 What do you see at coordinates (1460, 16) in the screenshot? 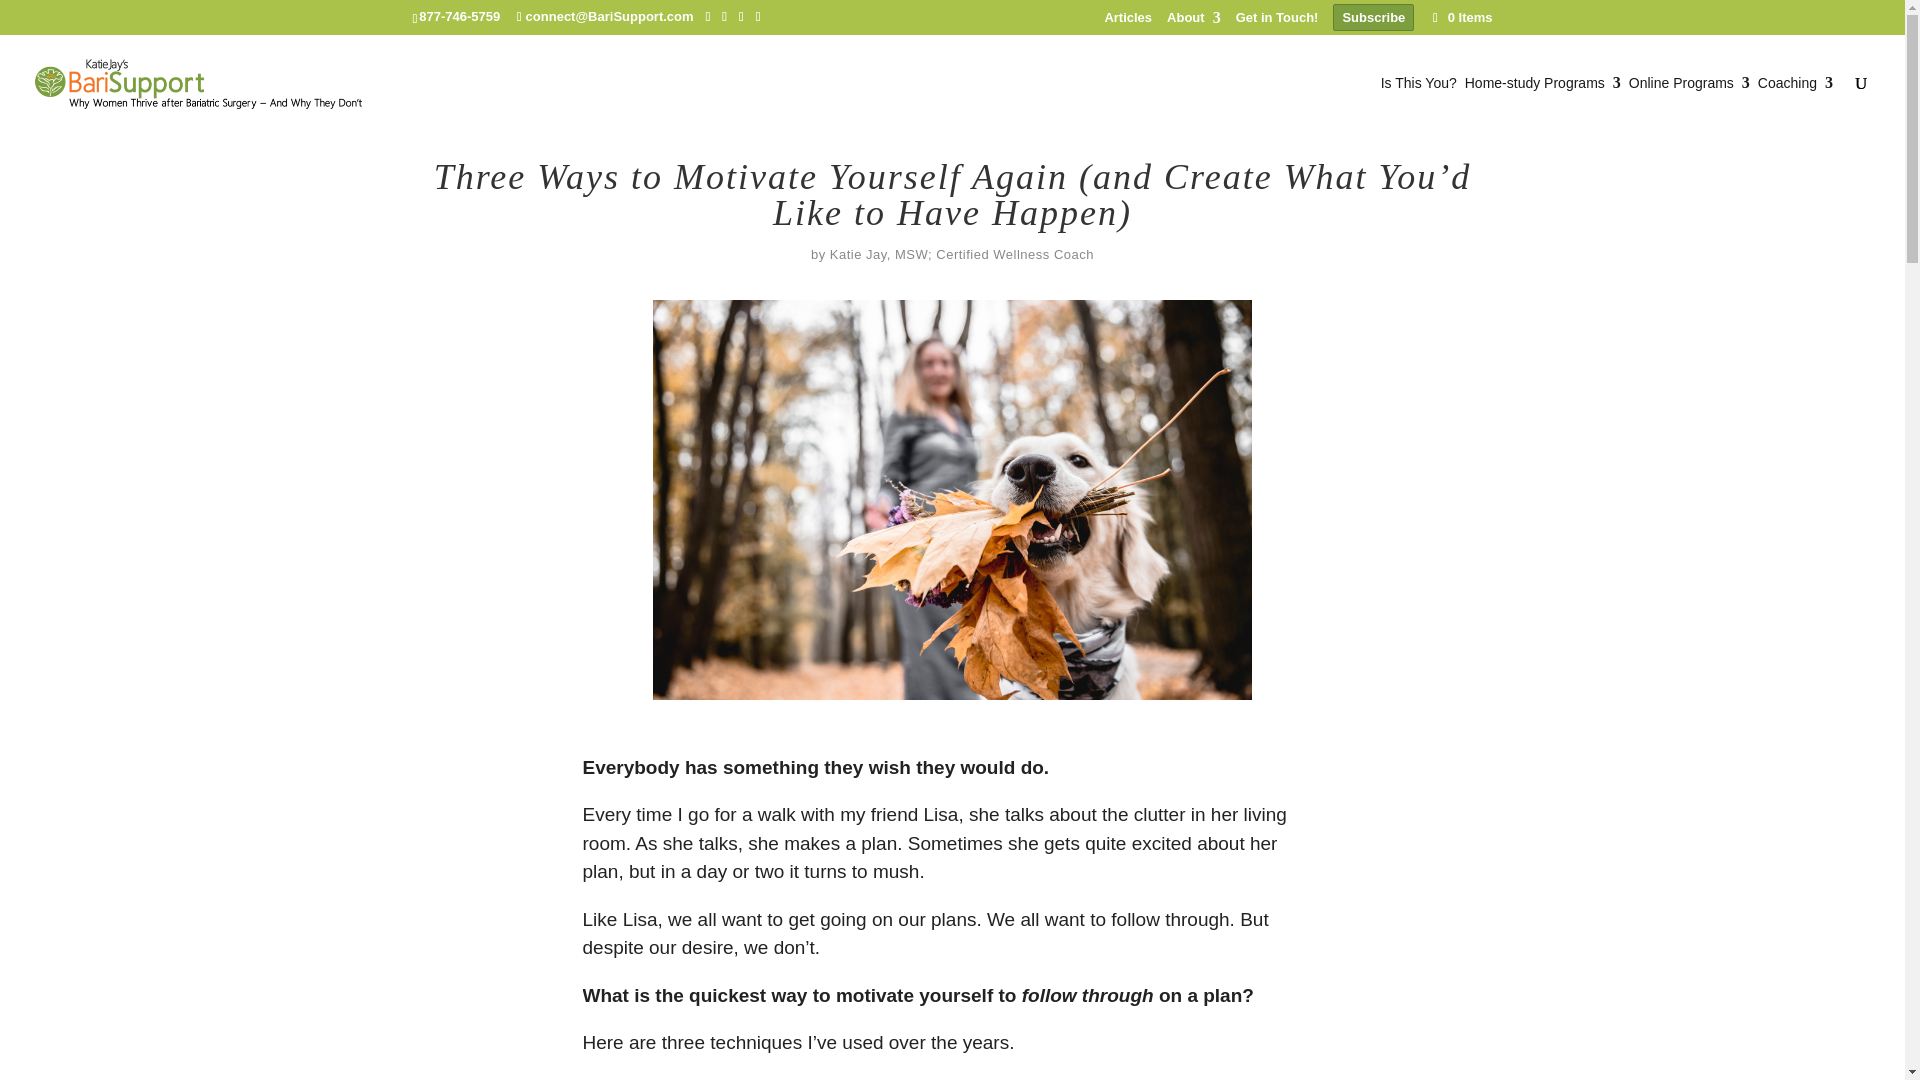
I see `0 Items` at bounding box center [1460, 16].